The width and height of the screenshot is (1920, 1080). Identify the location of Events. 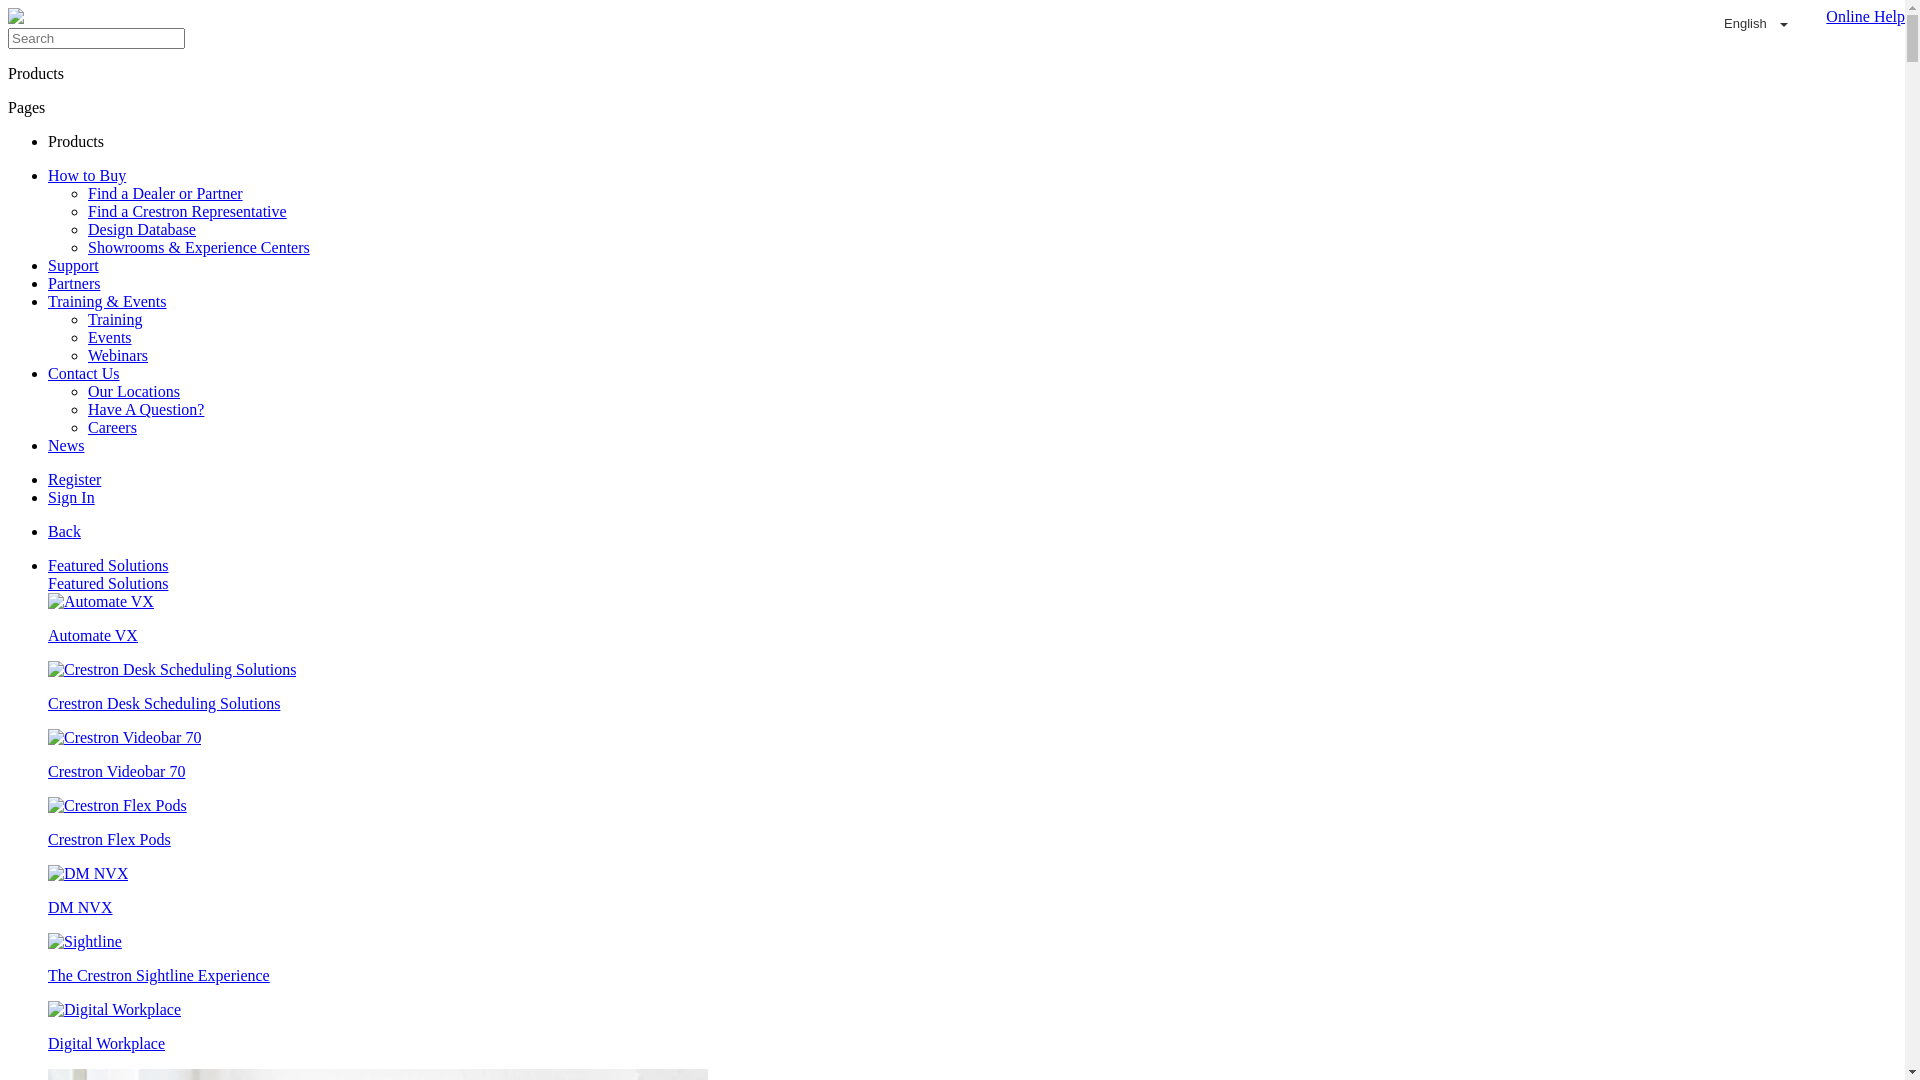
(110, 338).